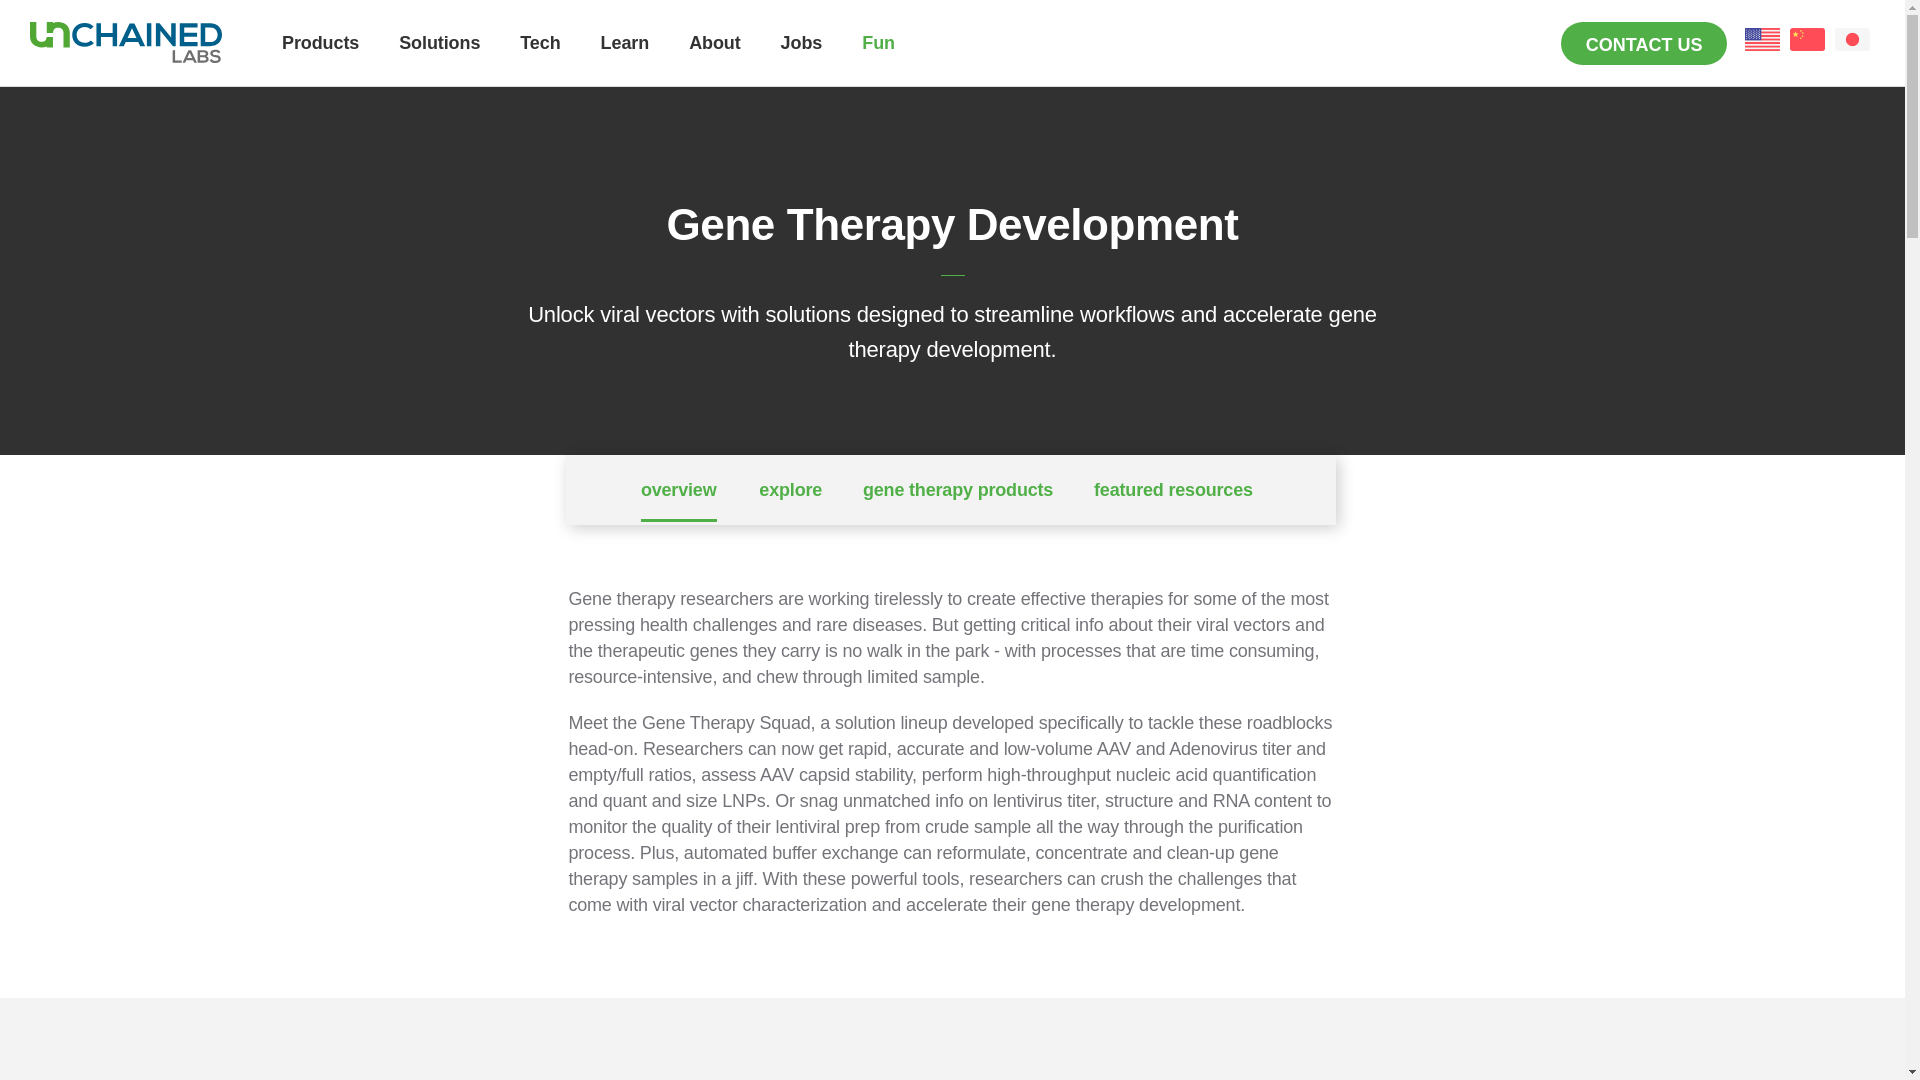 The height and width of the screenshot is (1080, 1920). I want to click on Solutions, so click(460, 54).